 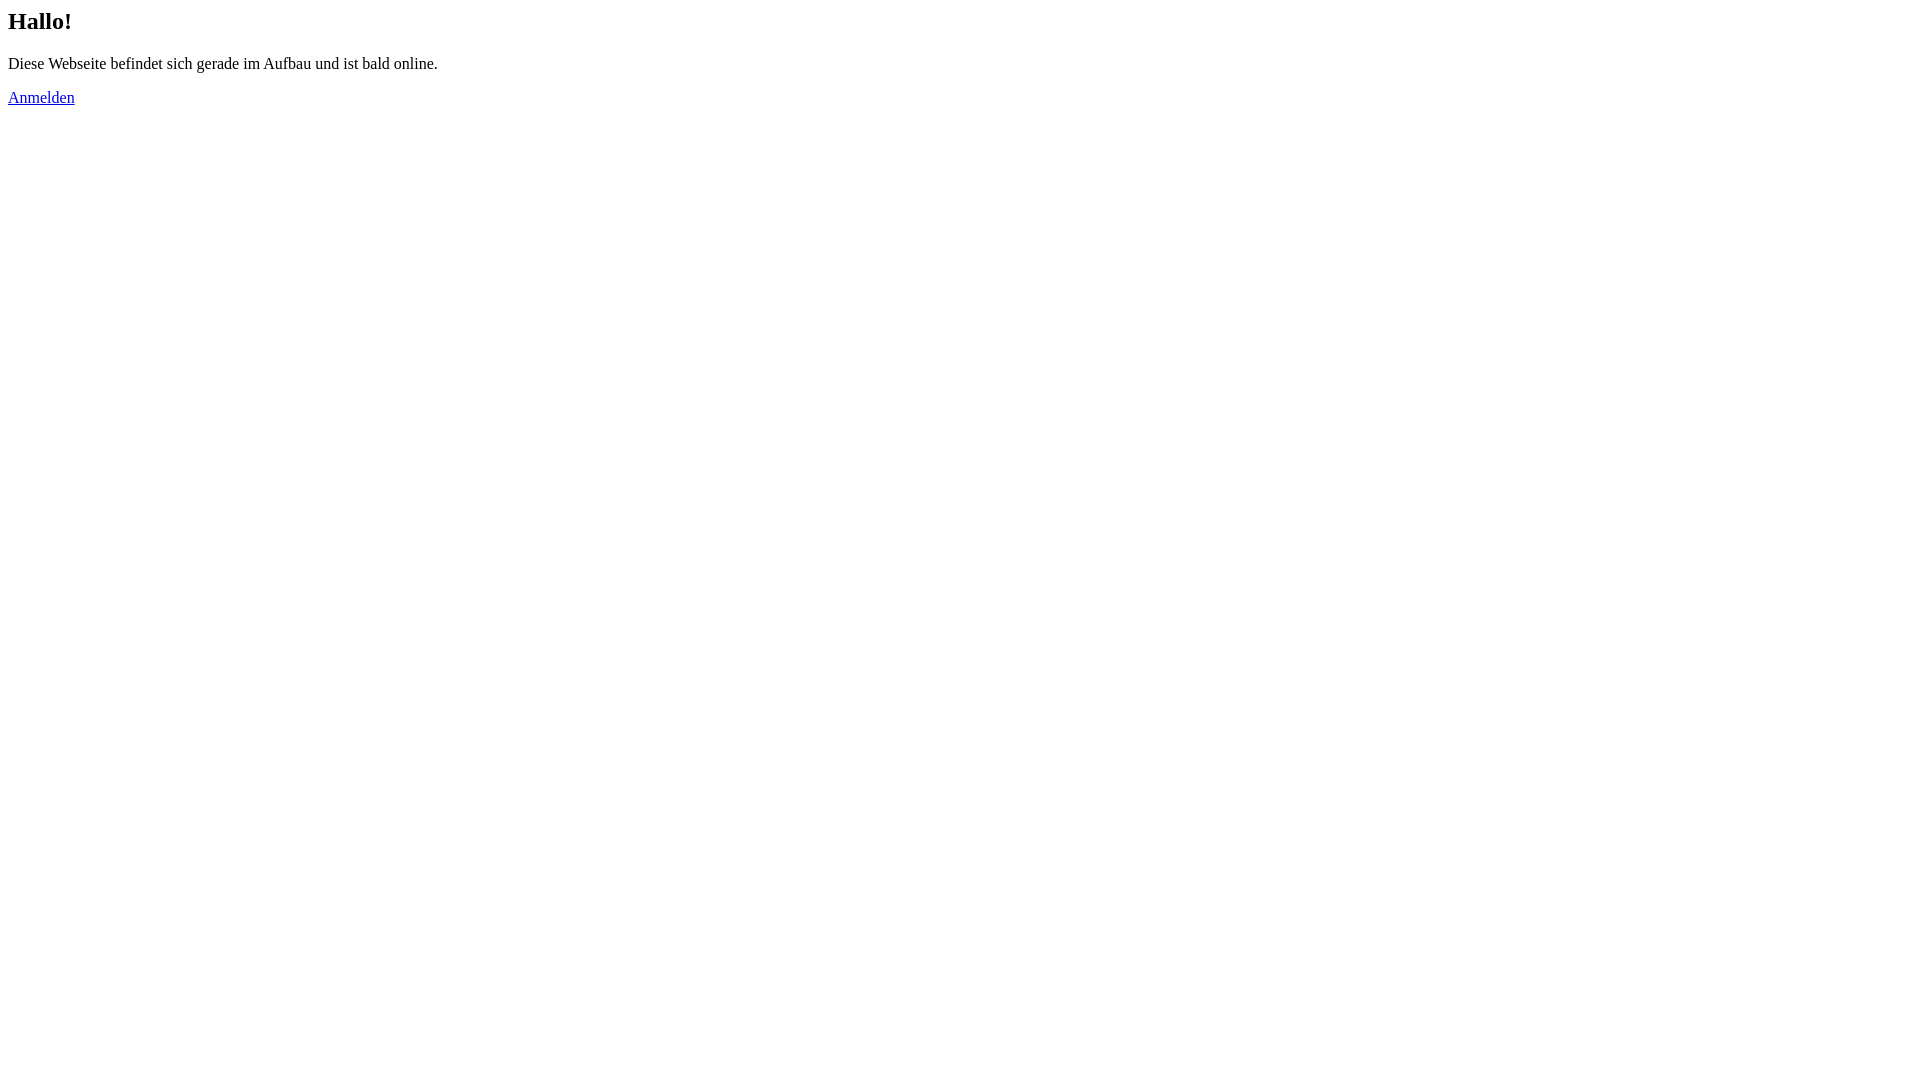 I want to click on Anmelden, so click(x=42, y=98).